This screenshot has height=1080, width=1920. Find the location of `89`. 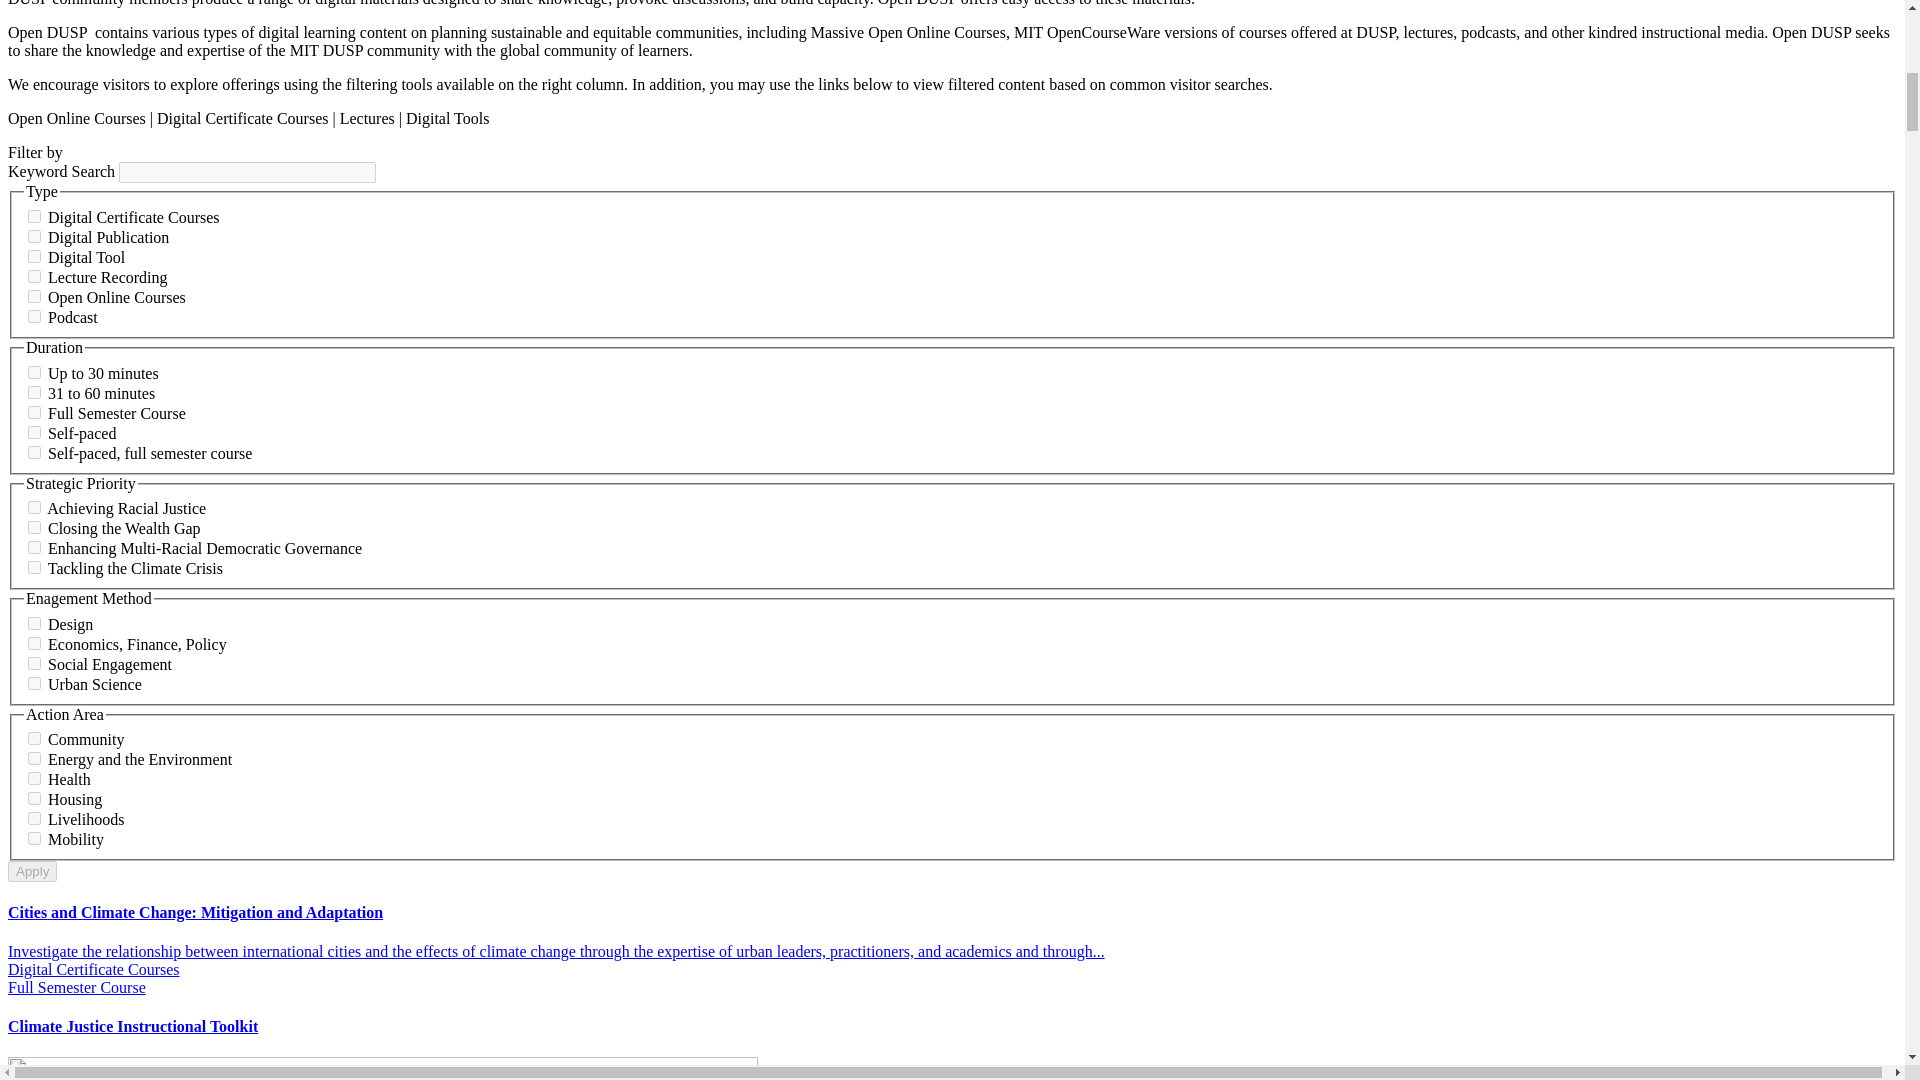

89 is located at coordinates (34, 412).